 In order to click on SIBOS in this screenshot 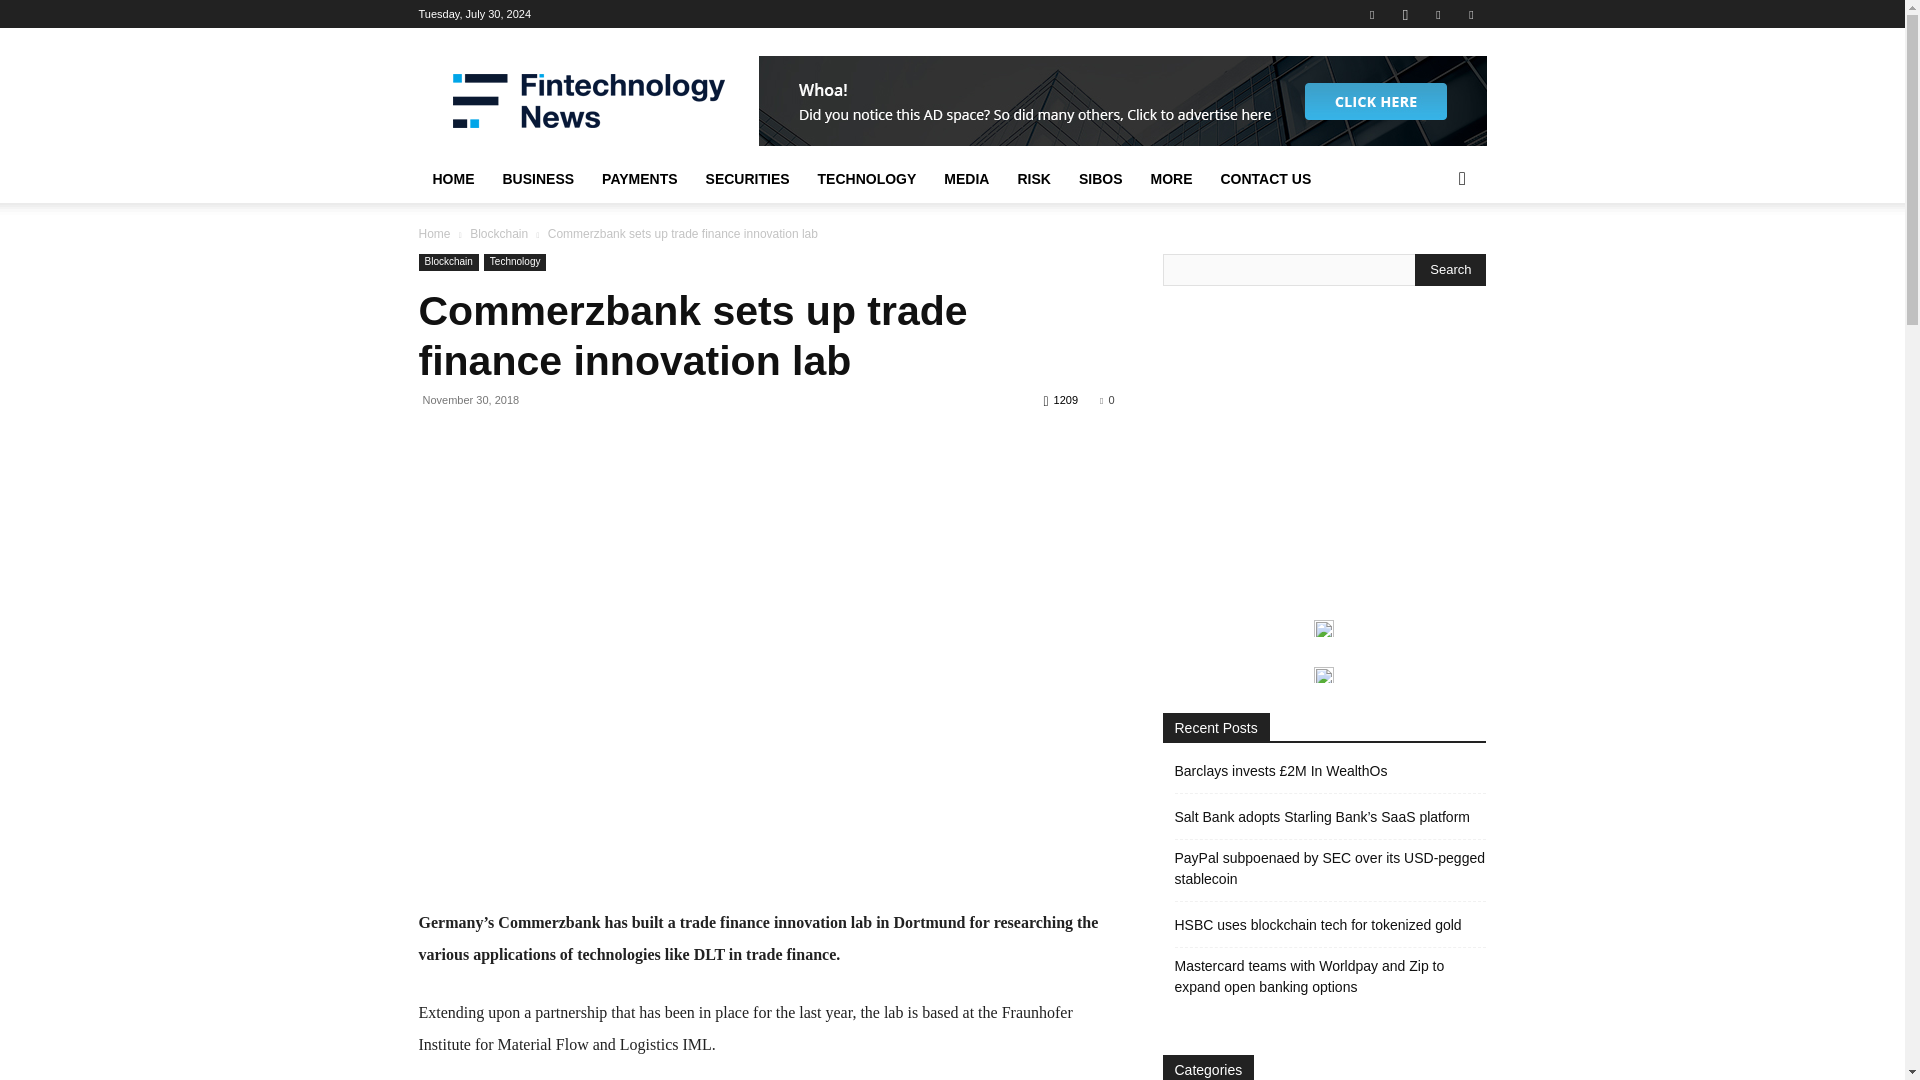, I will do `click(1100, 179)`.